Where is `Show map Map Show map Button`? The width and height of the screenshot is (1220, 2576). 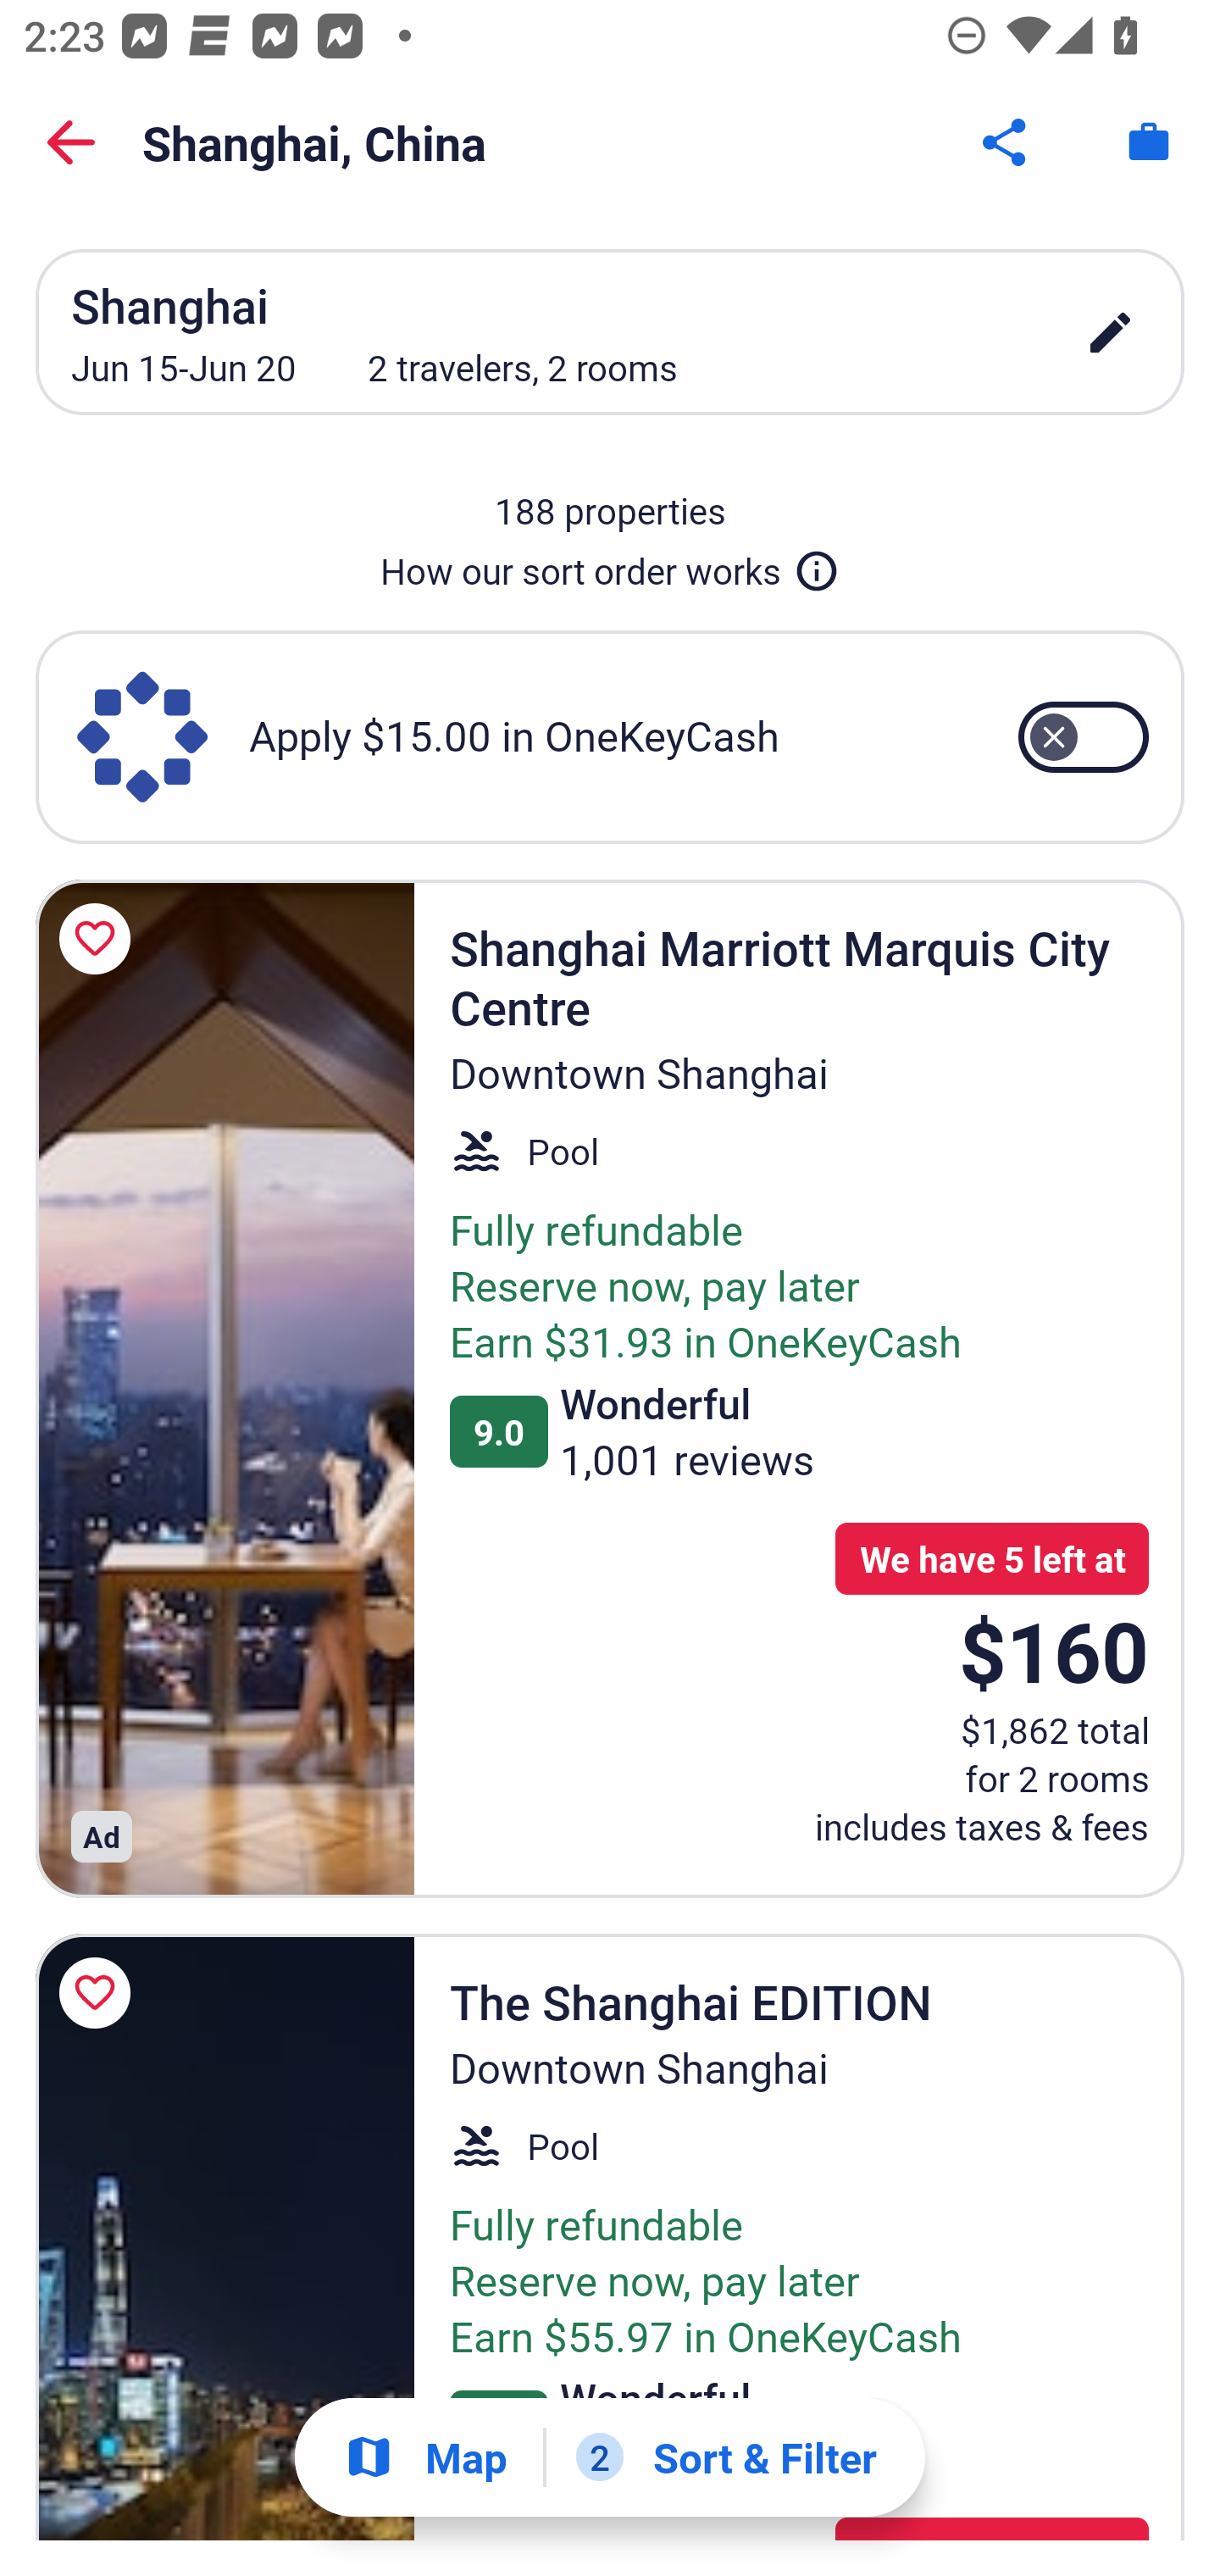
Show map Map Show map Button is located at coordinates (425, 2457).